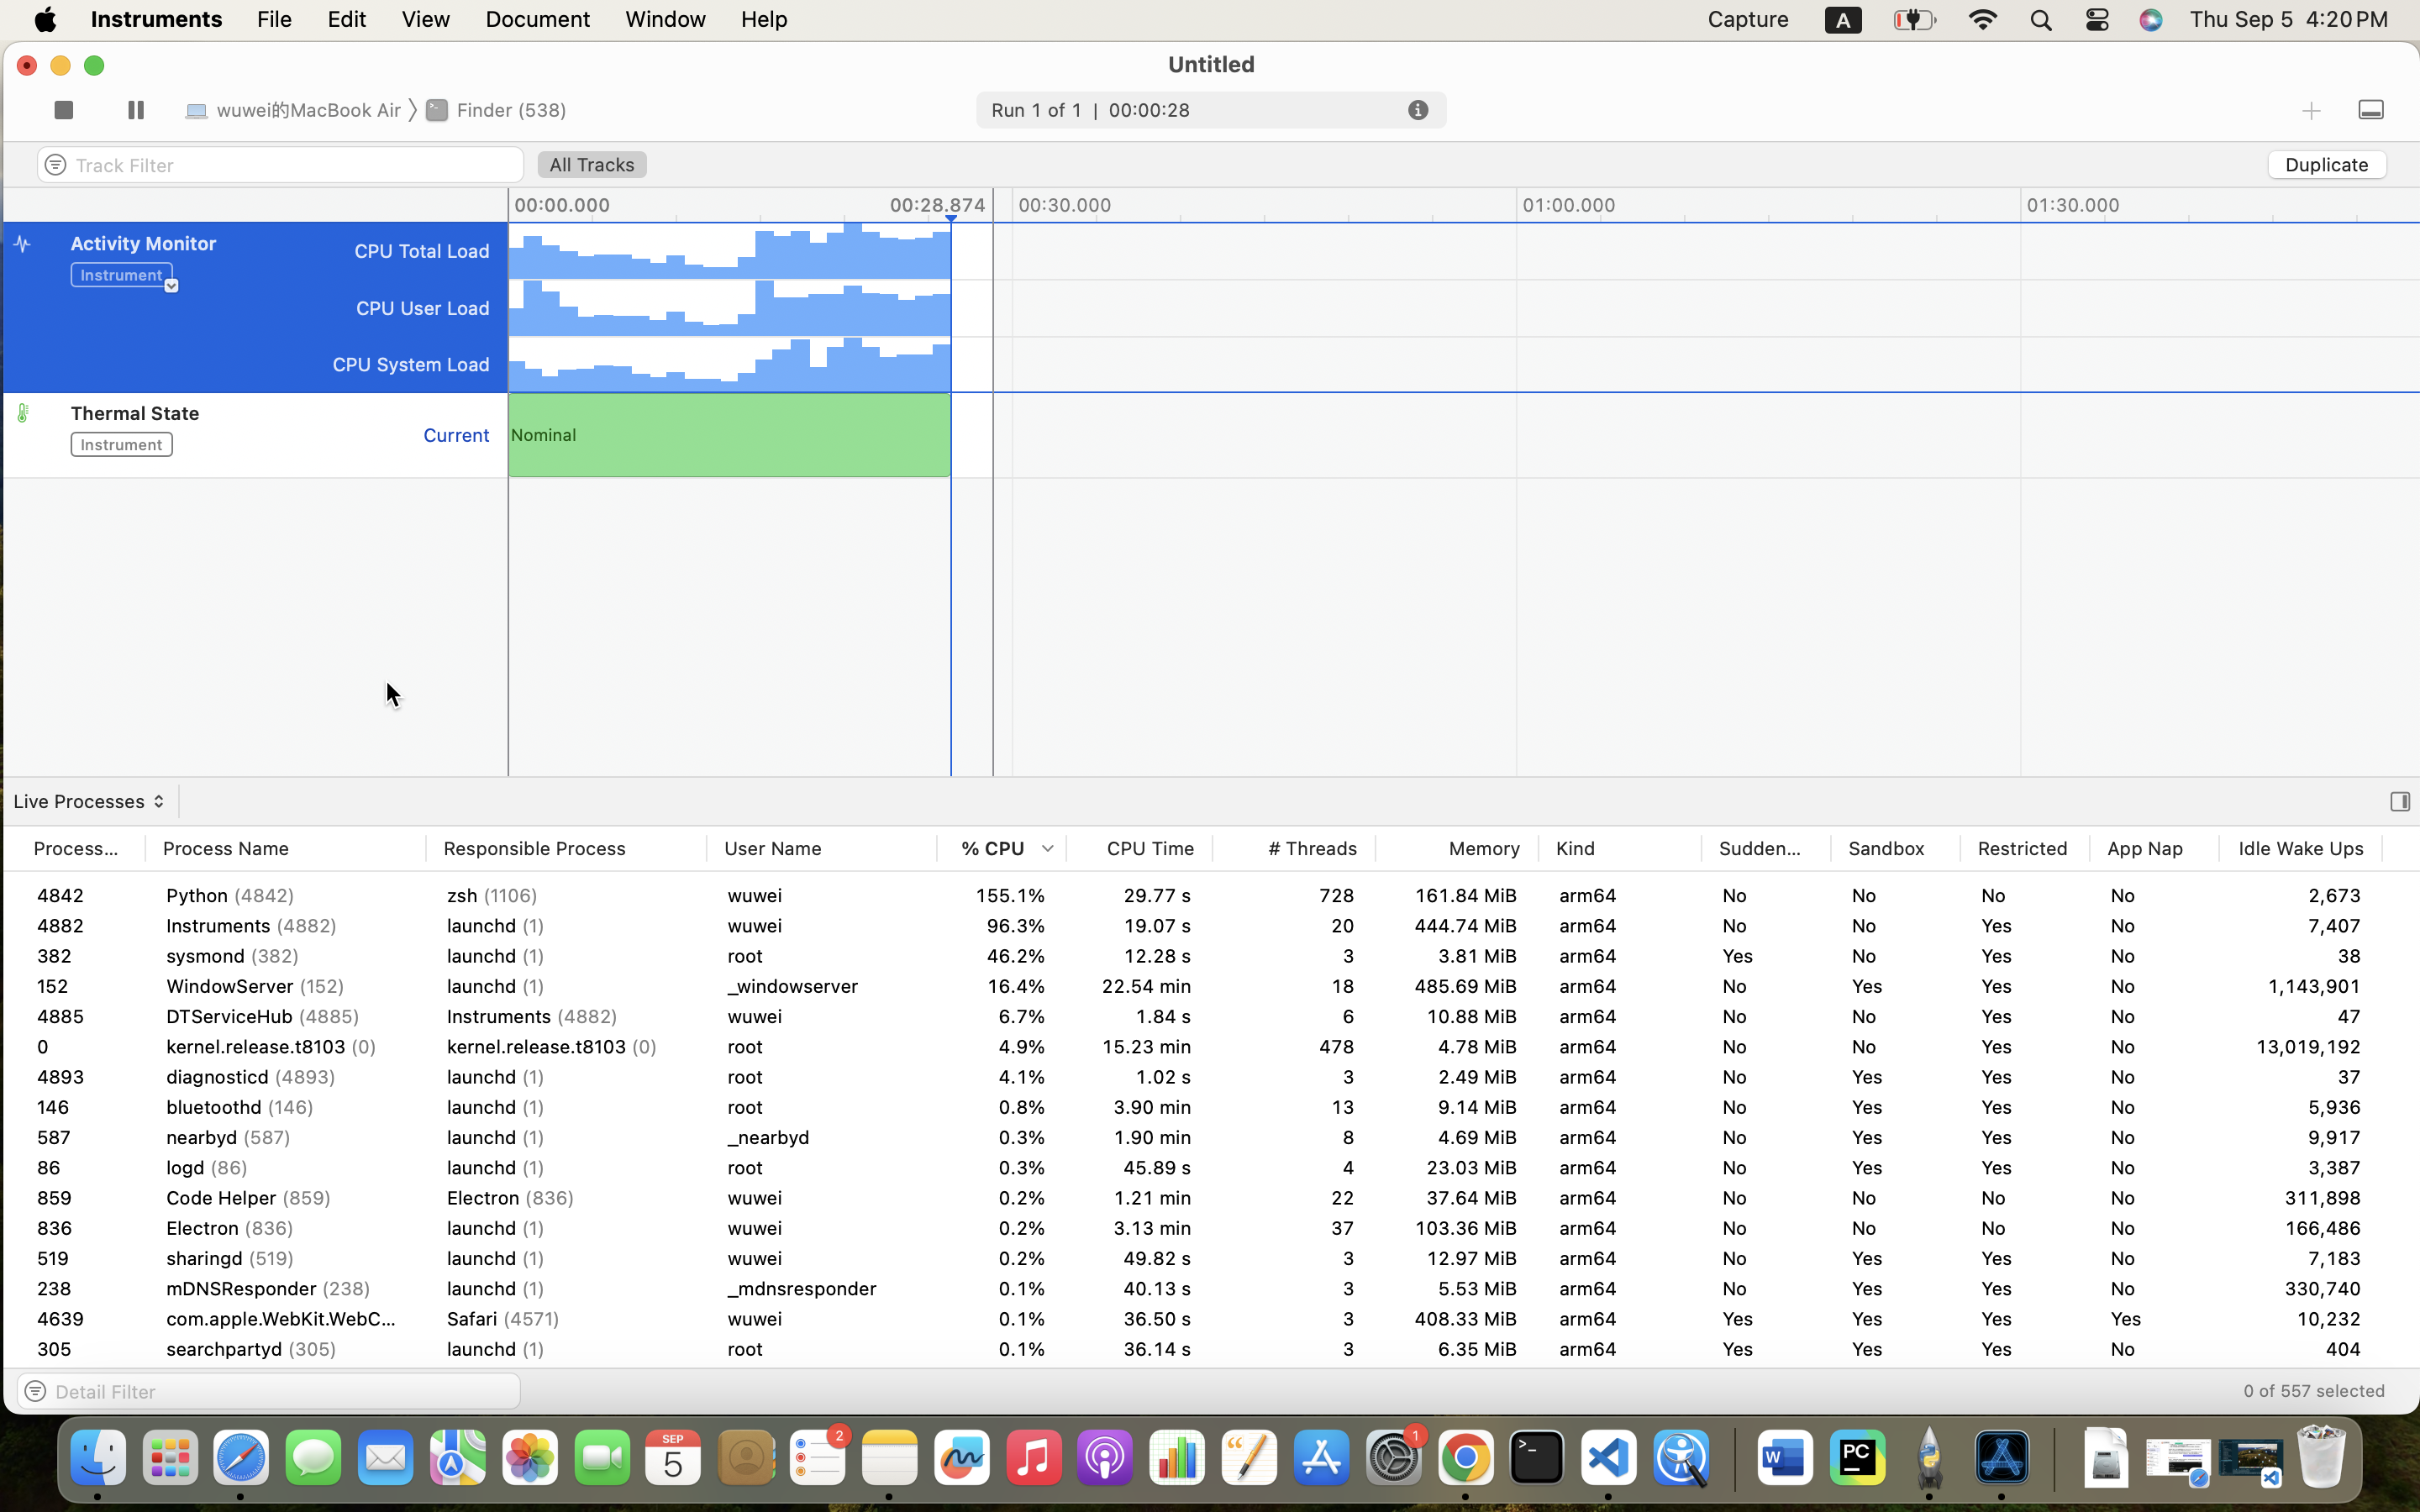 This screenshot has width=2420, height=1512. What do you see at coordinates (566, 1319) in the screenshot?
I see `Safari (4571)` at bounding box center [566, 1319].